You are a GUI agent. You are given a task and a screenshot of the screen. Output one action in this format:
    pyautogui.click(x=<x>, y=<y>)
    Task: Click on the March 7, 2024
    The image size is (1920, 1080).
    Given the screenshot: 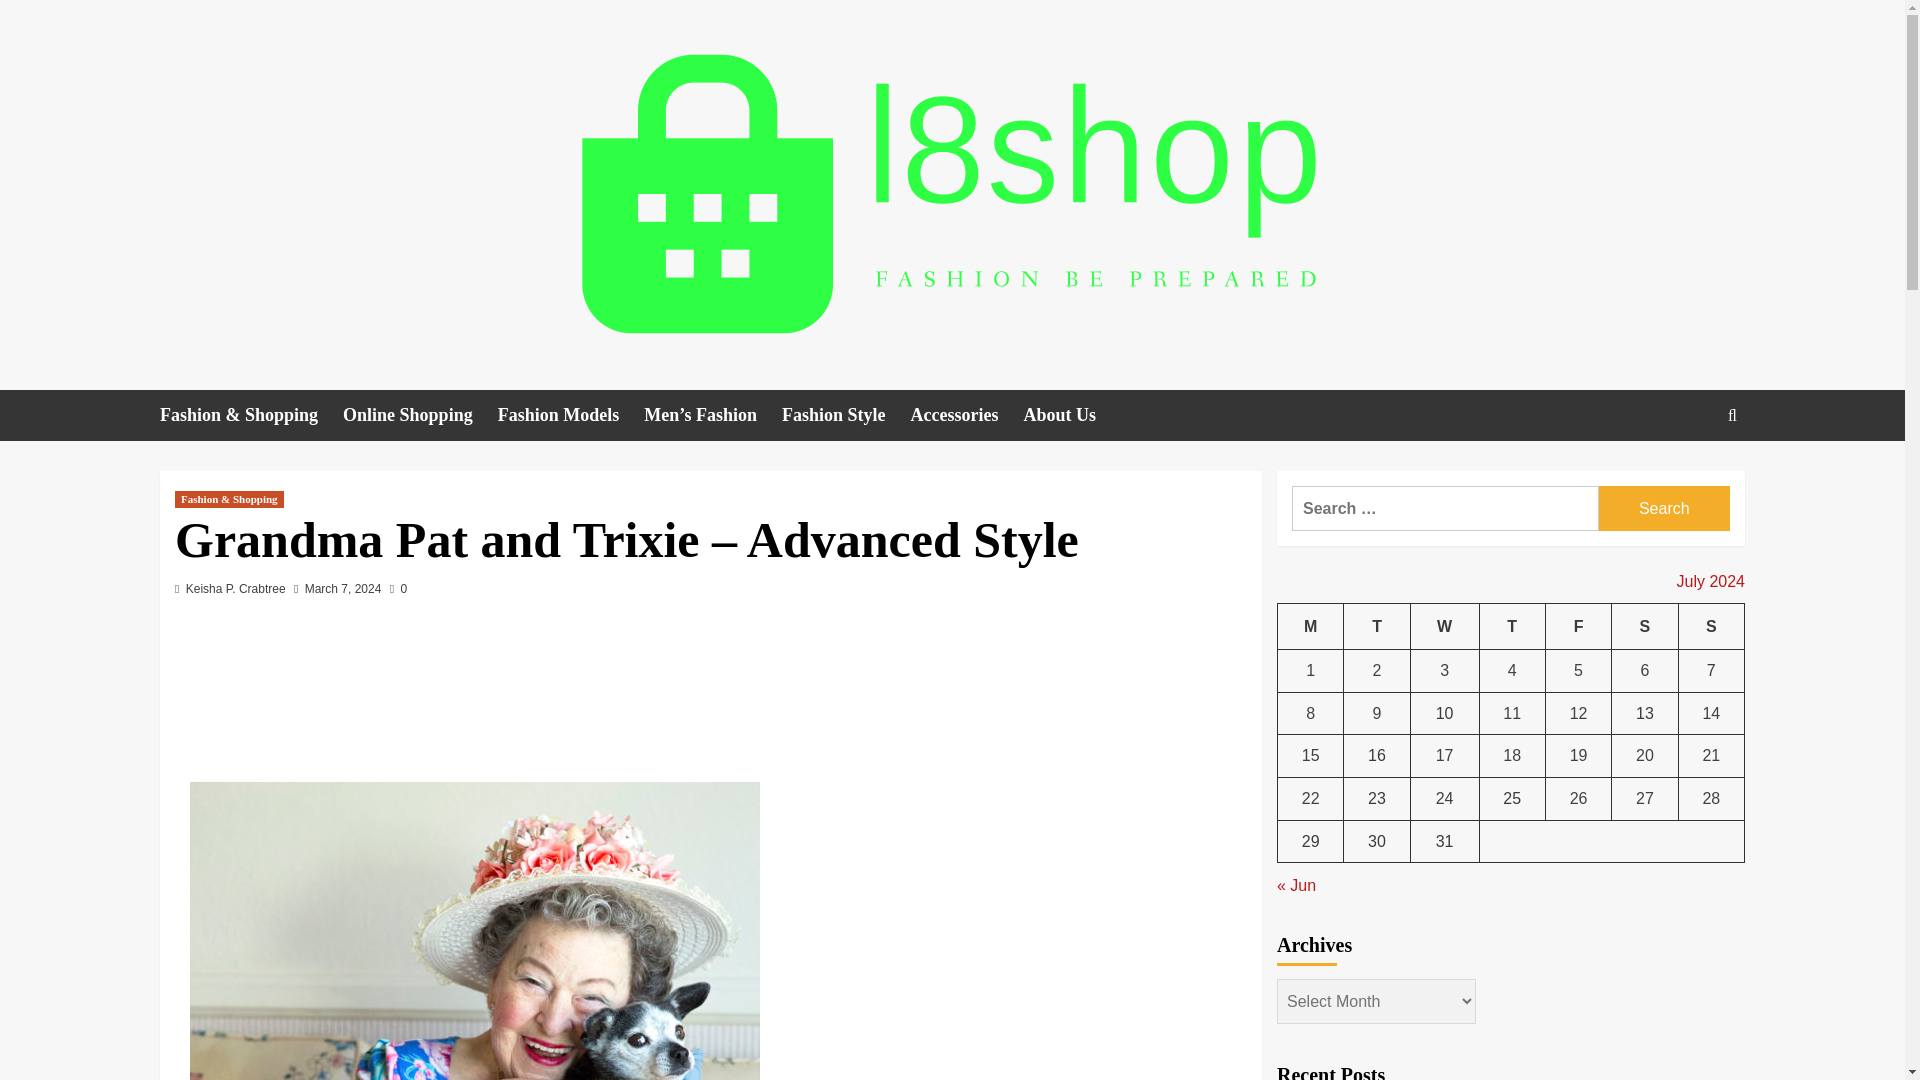 What is the action you would take?
    pyautogui.click(x=344, y=589)
    